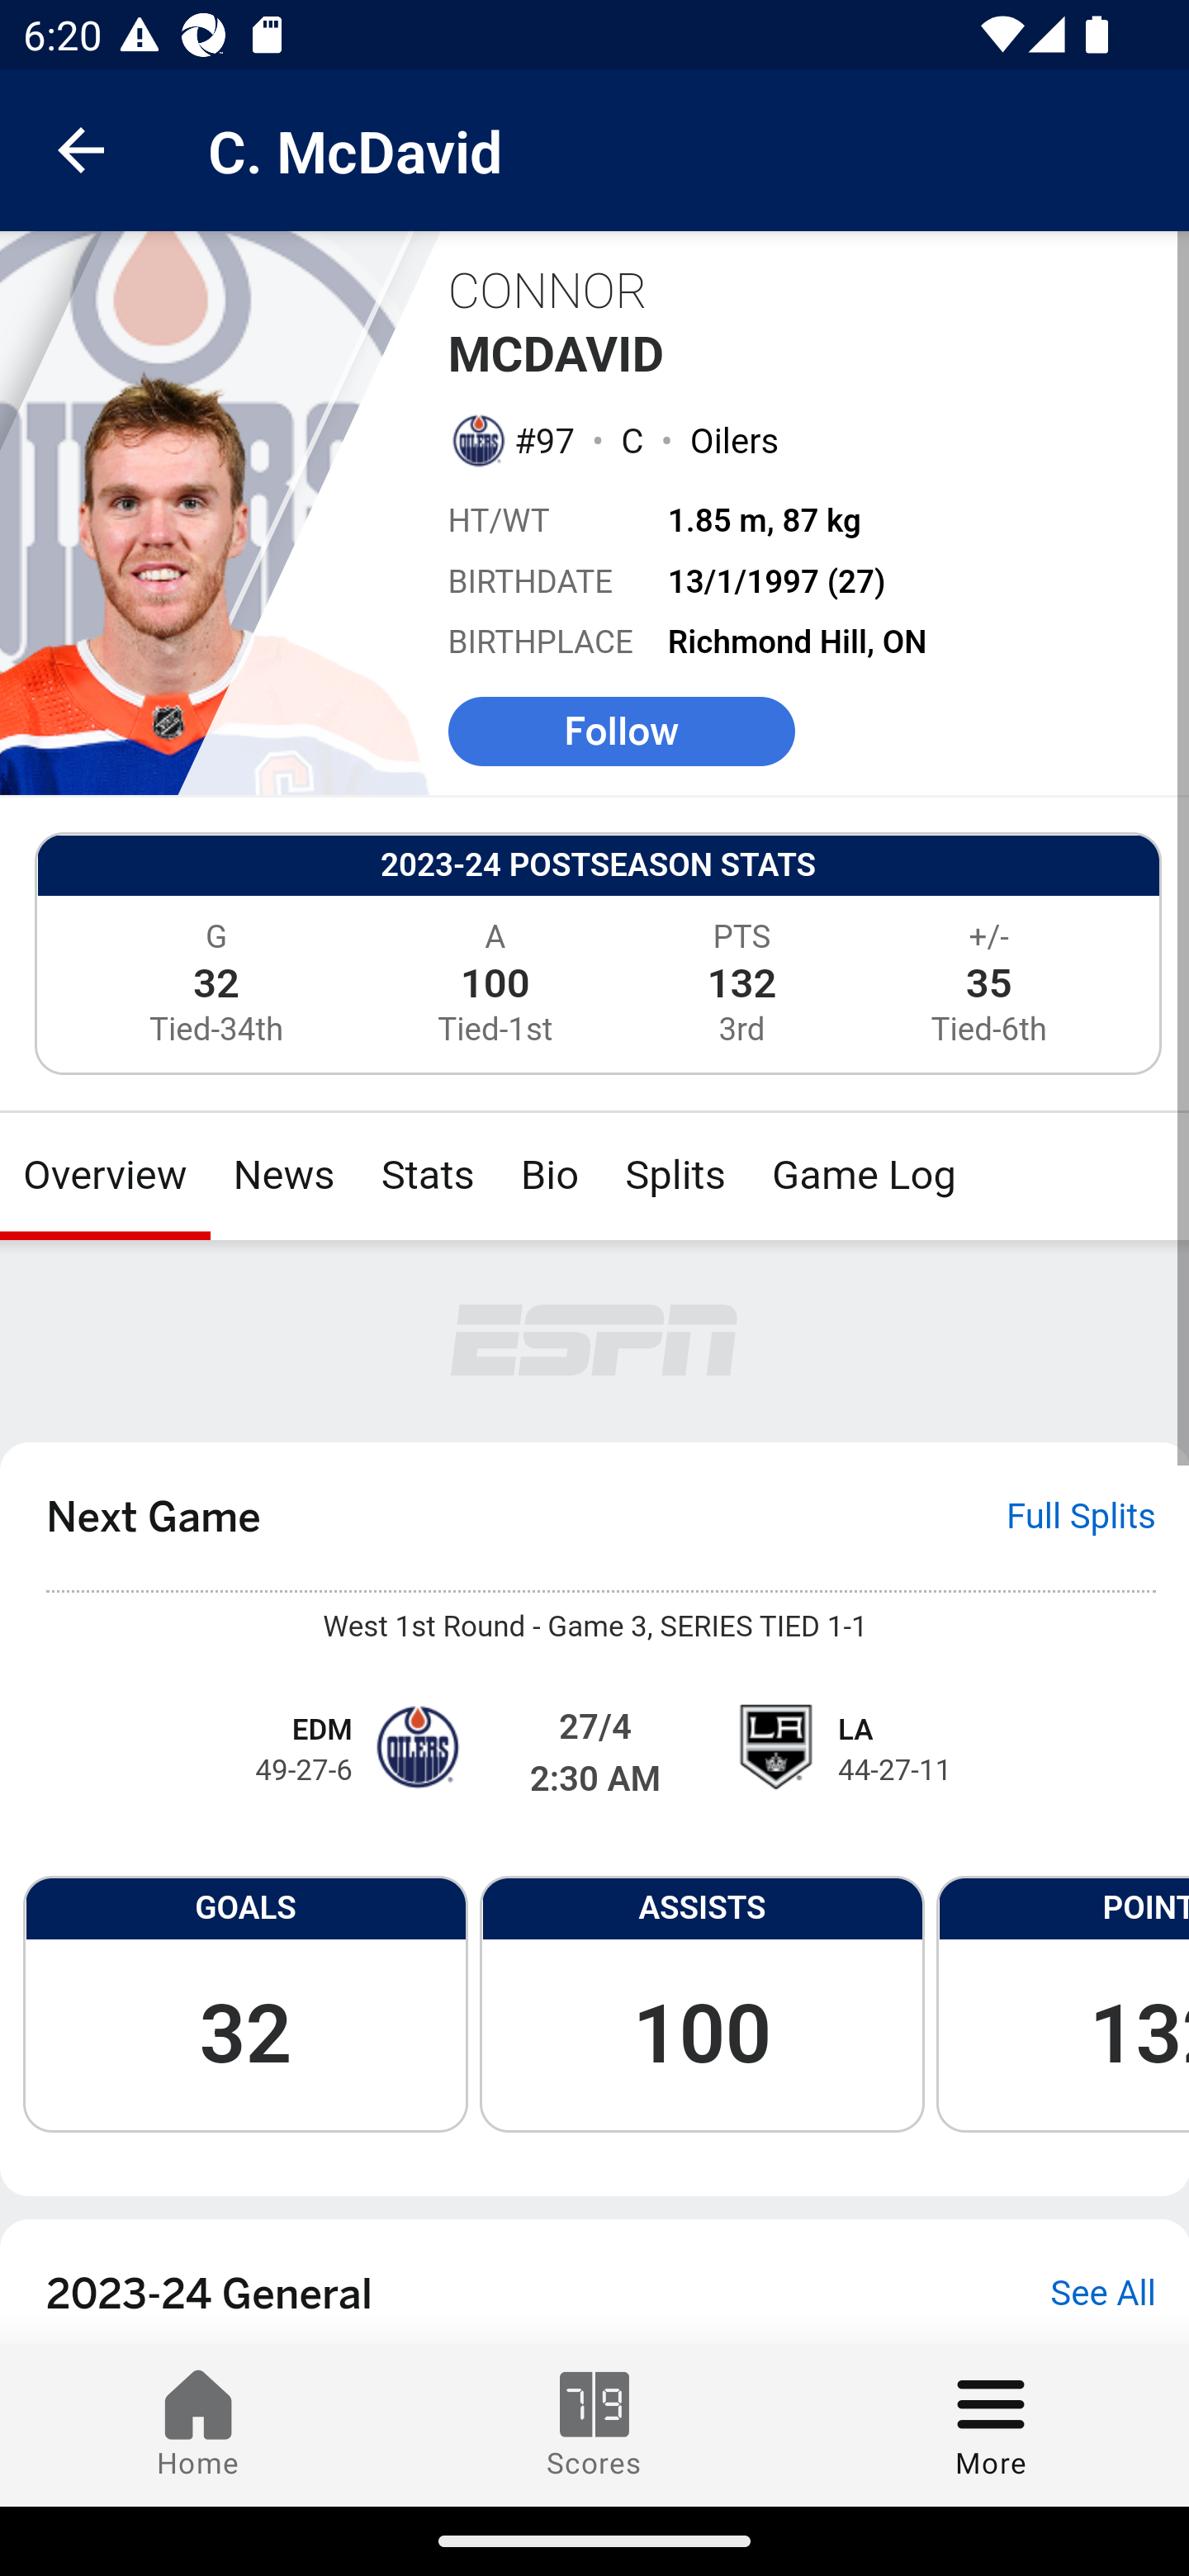 The image size is (1189, 2576). Describe the element at coordinates (284, 1176) in the screenshot. I see `News` at that location.